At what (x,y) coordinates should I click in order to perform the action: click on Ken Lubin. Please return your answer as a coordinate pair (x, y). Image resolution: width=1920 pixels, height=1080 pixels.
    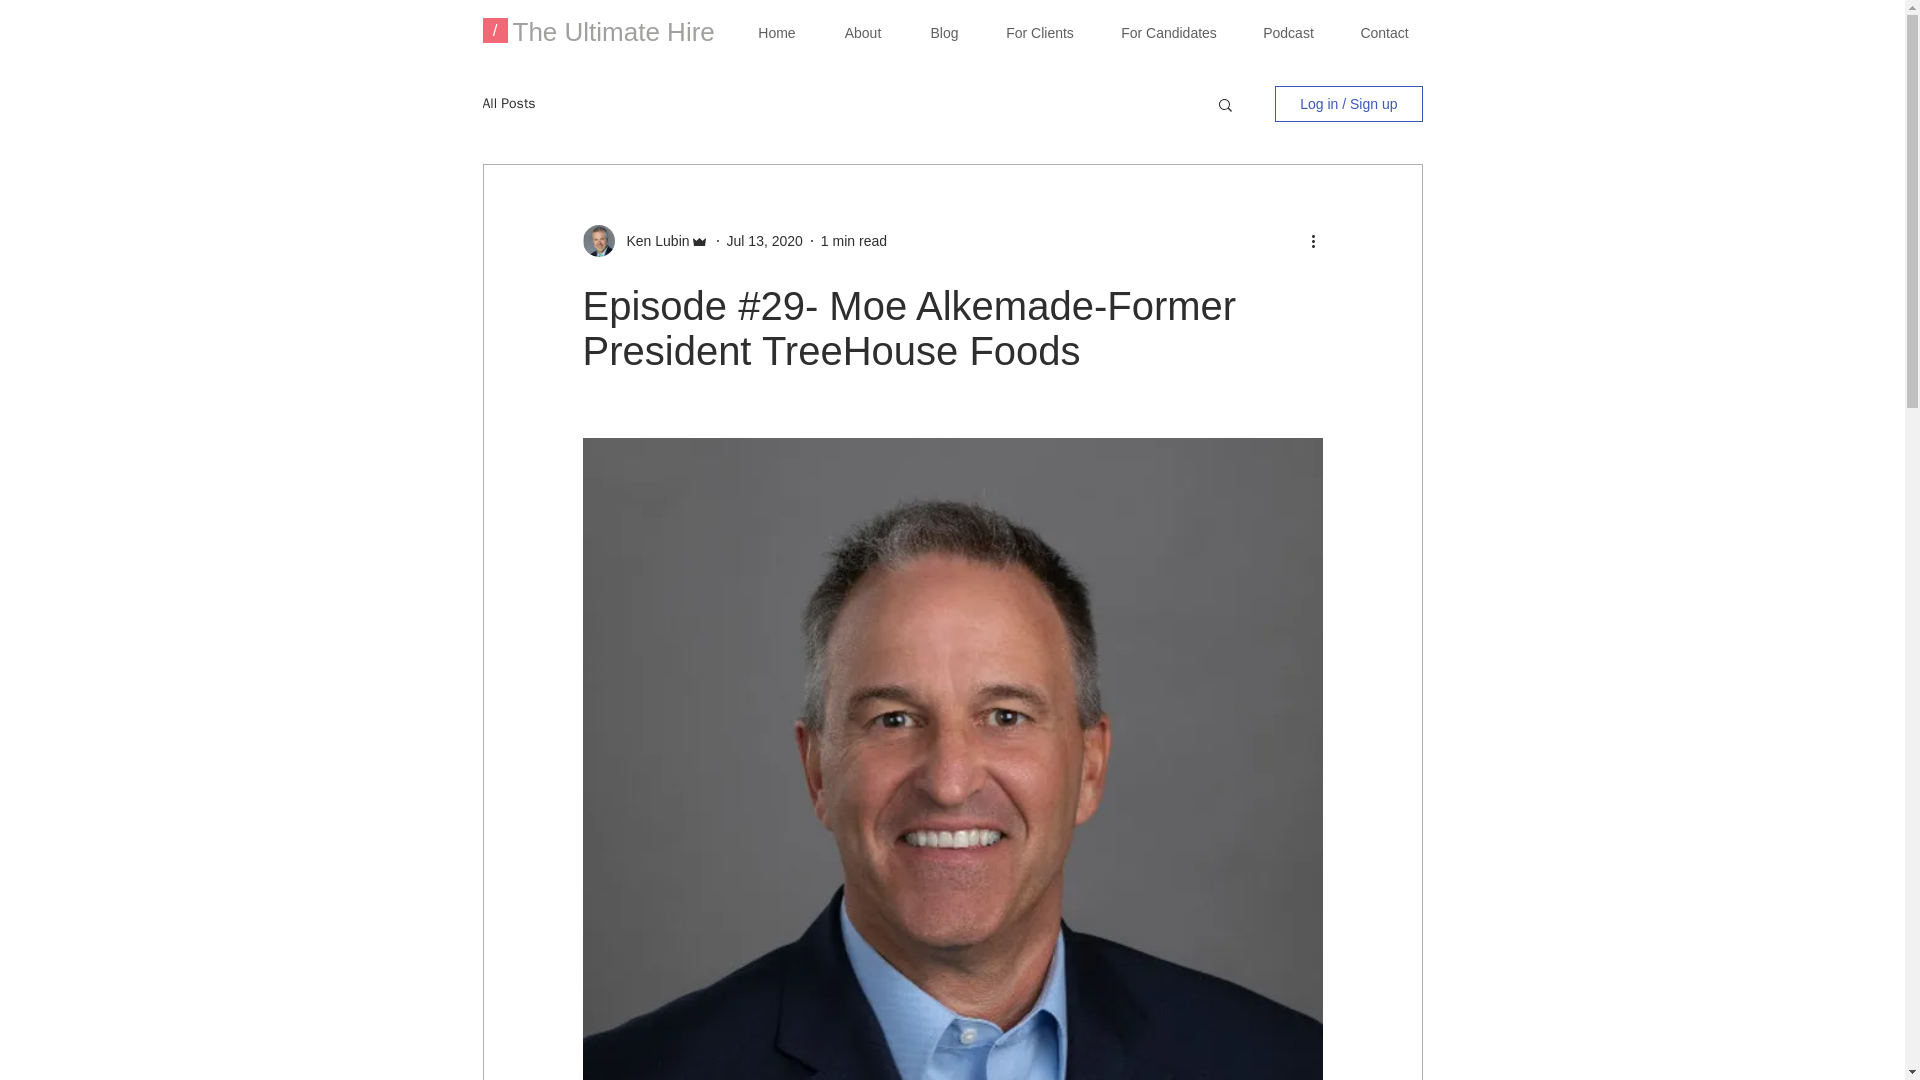
    Looking at the image, I should click on (652, 241).